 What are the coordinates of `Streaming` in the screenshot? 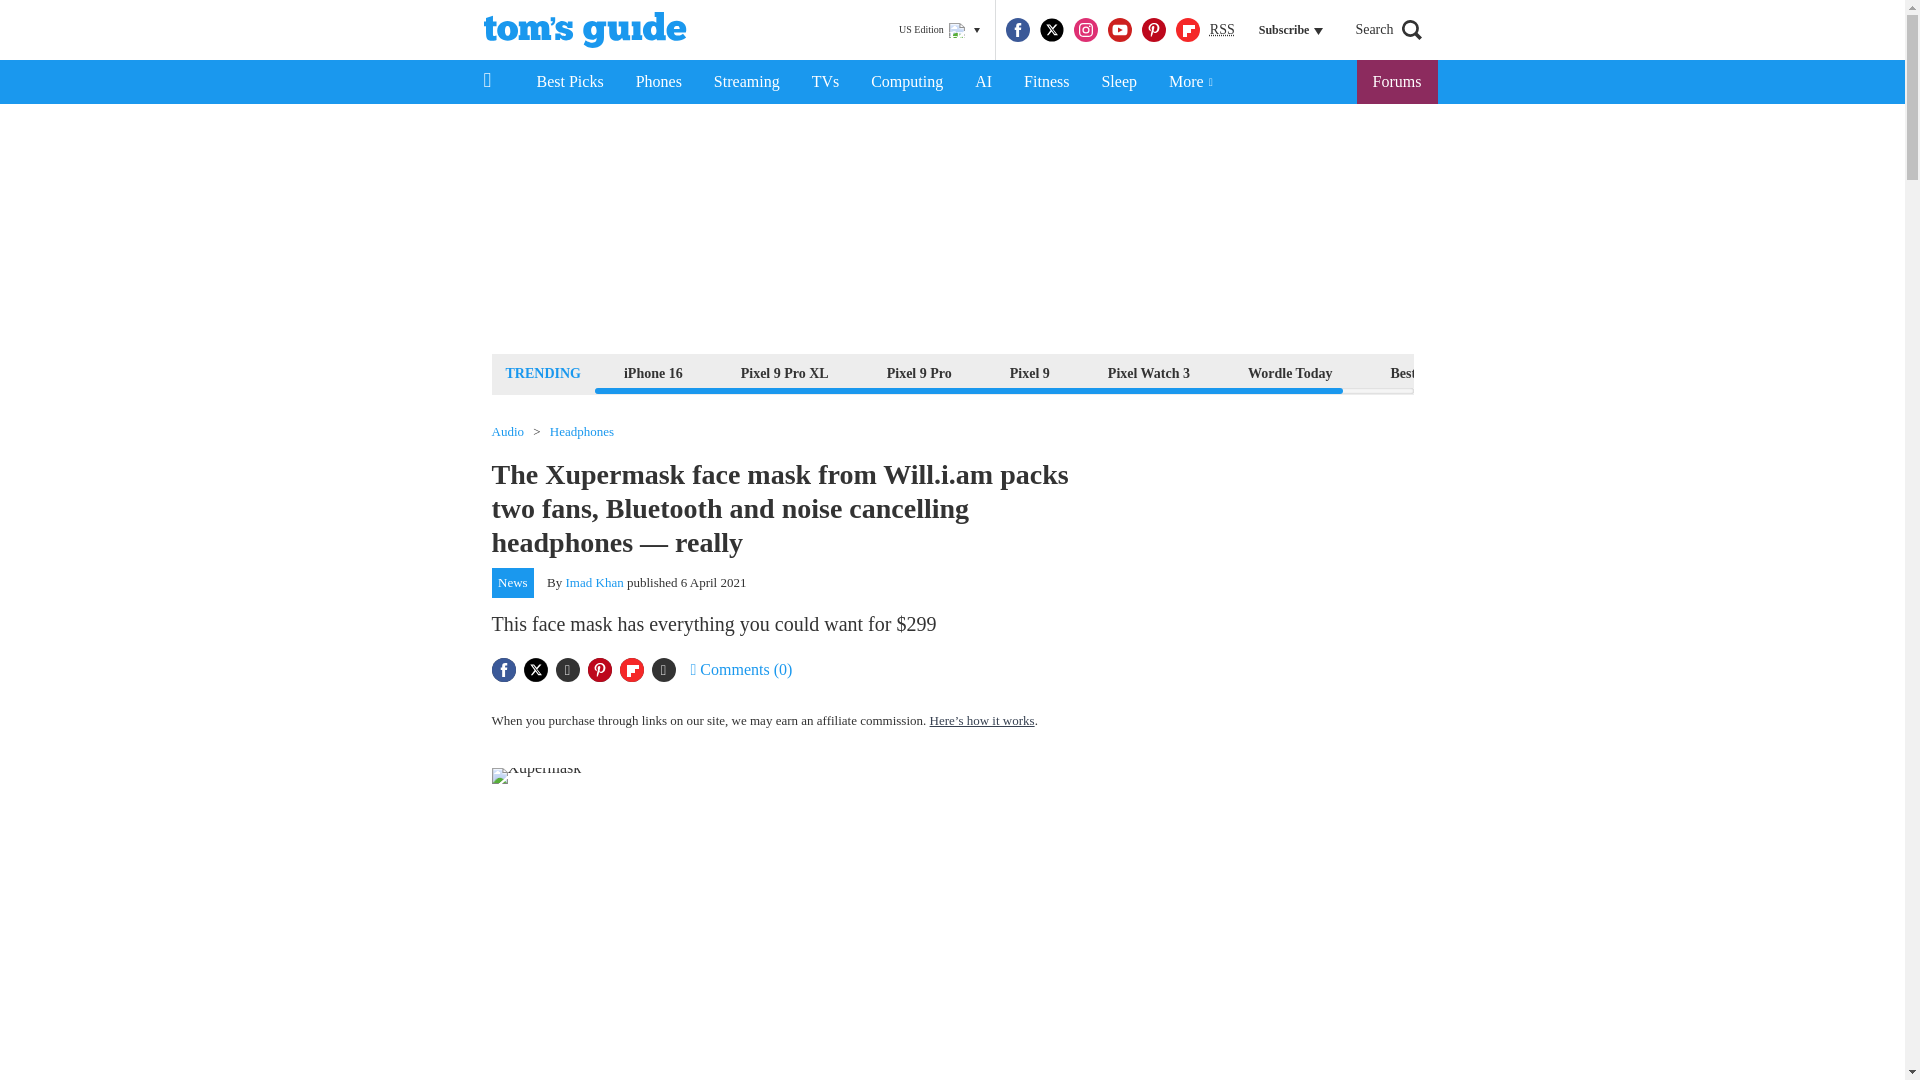 It's located at (747, 82).